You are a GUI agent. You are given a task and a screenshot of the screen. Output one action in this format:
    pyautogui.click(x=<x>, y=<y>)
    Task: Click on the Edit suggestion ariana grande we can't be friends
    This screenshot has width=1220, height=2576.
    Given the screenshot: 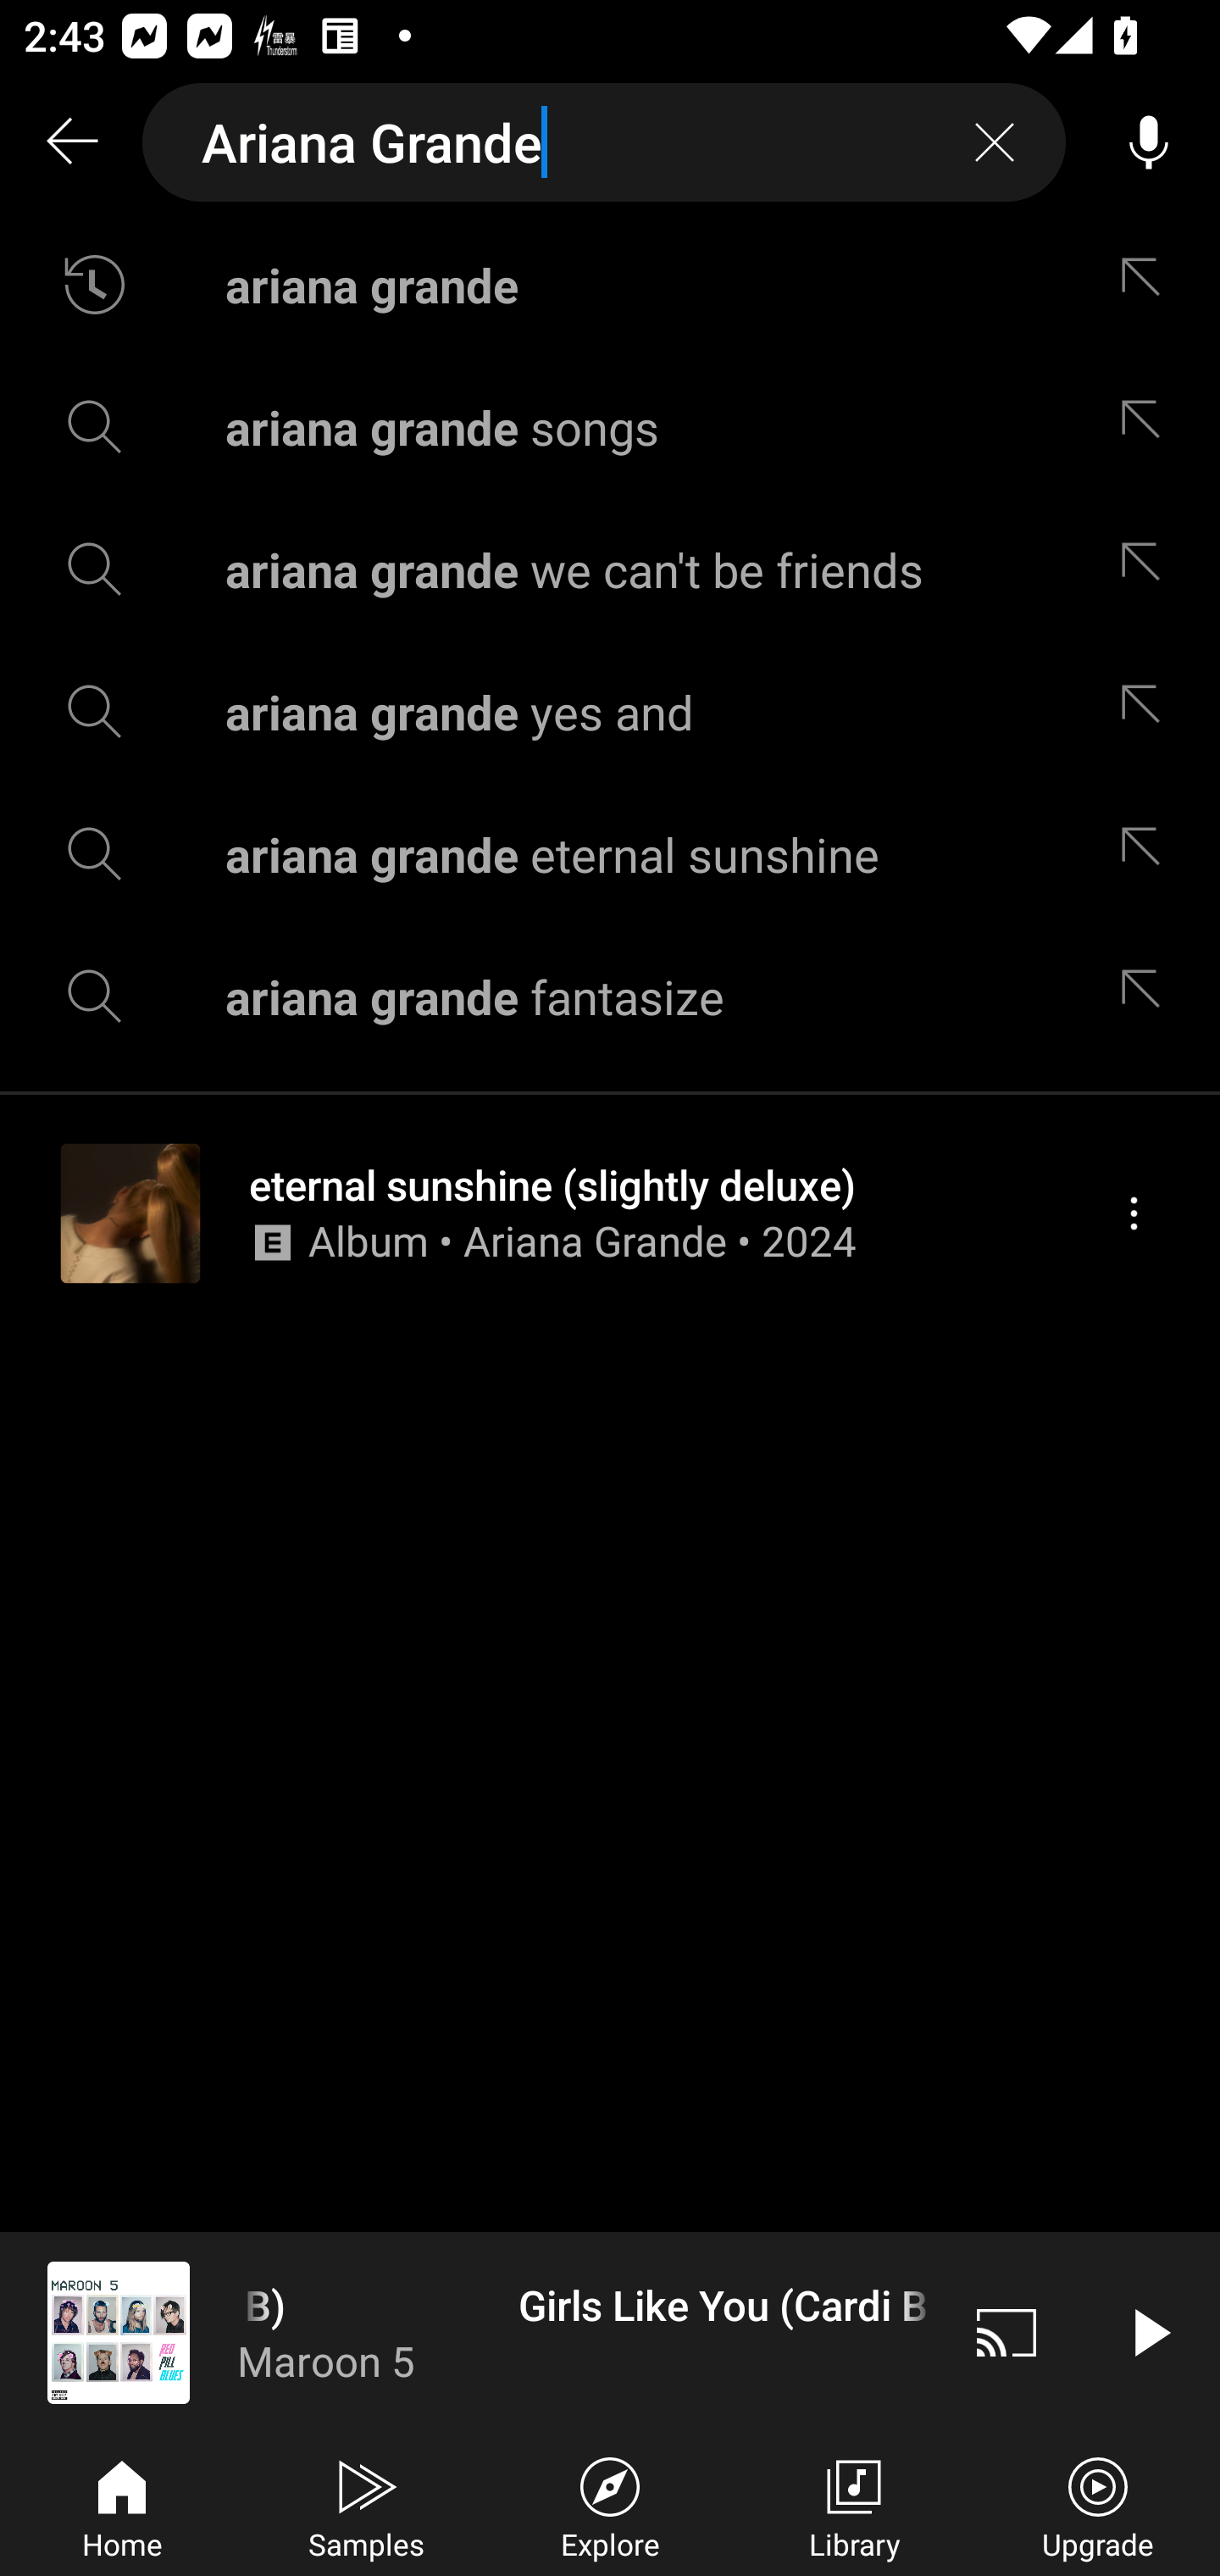 What is the action you would take?
    pyautogui.click(x=1148, y=569)
    